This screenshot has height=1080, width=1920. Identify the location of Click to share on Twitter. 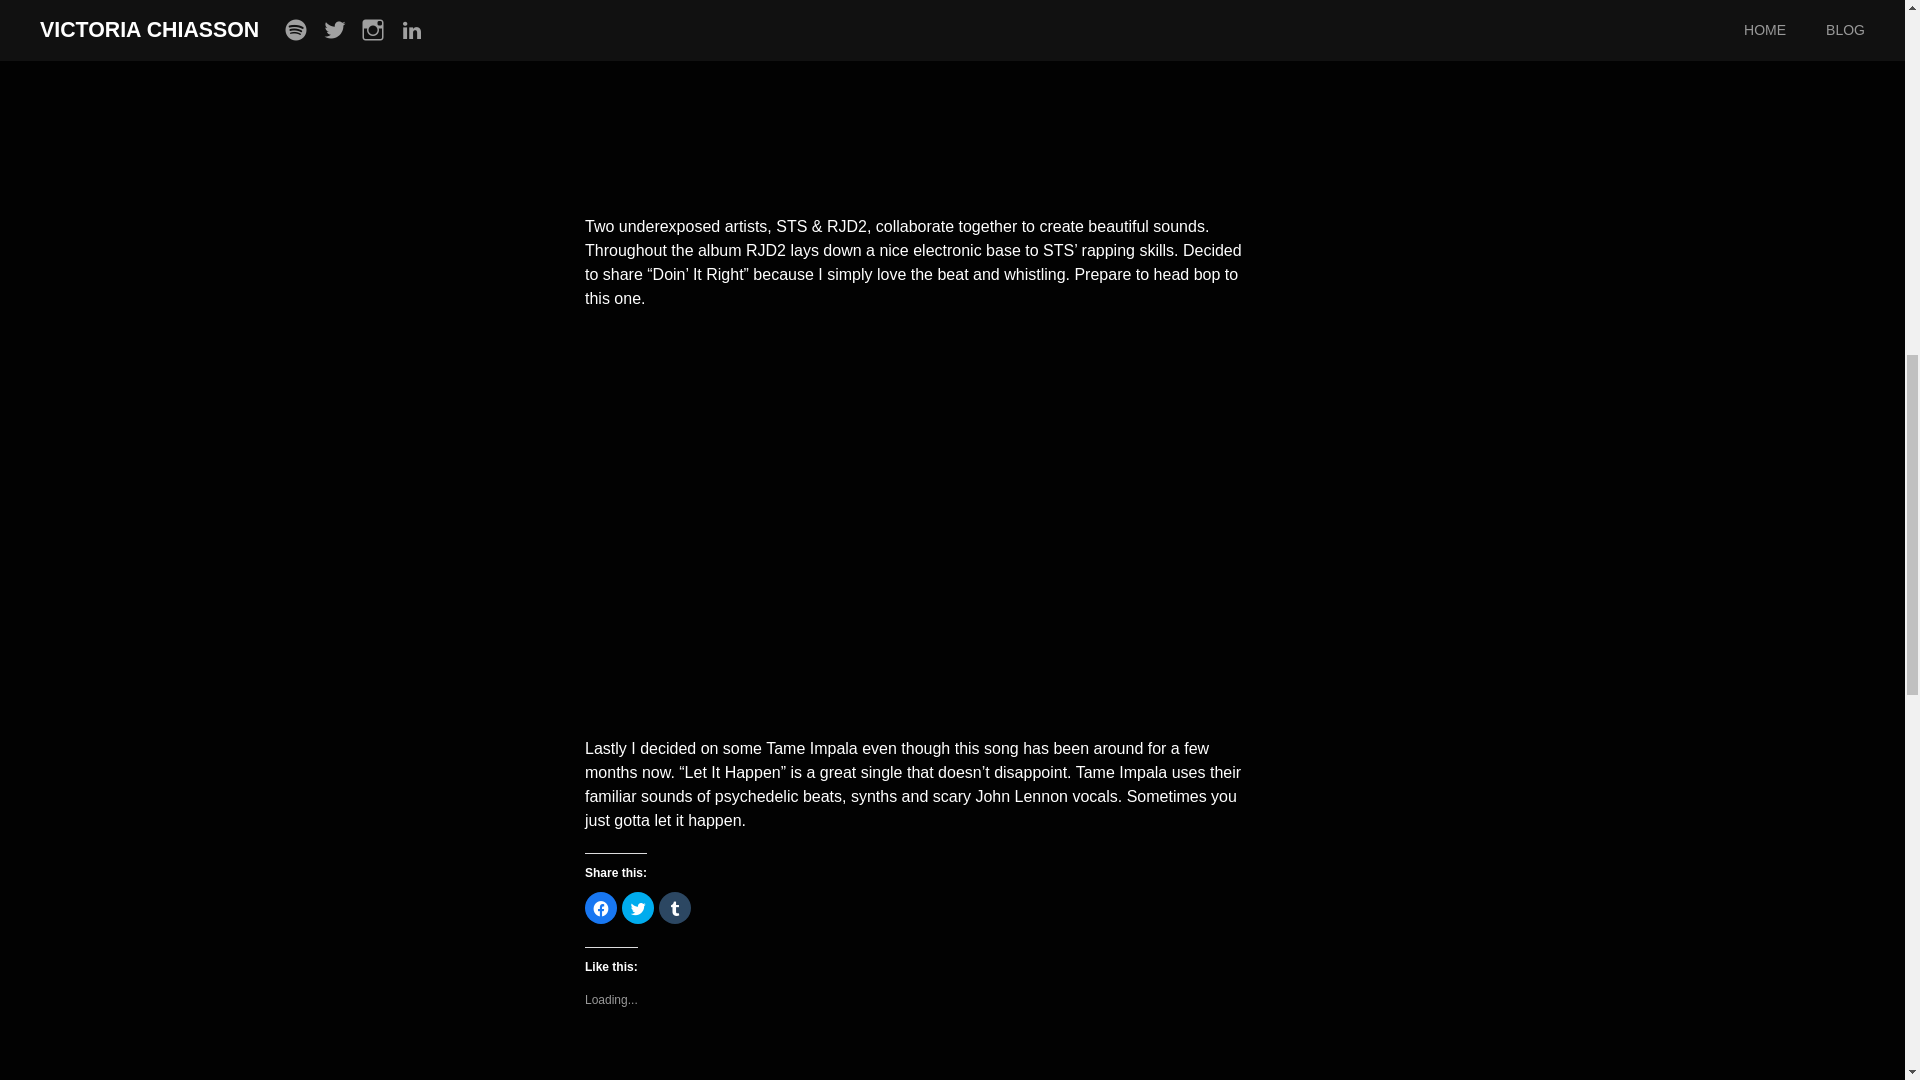
(638, 908).